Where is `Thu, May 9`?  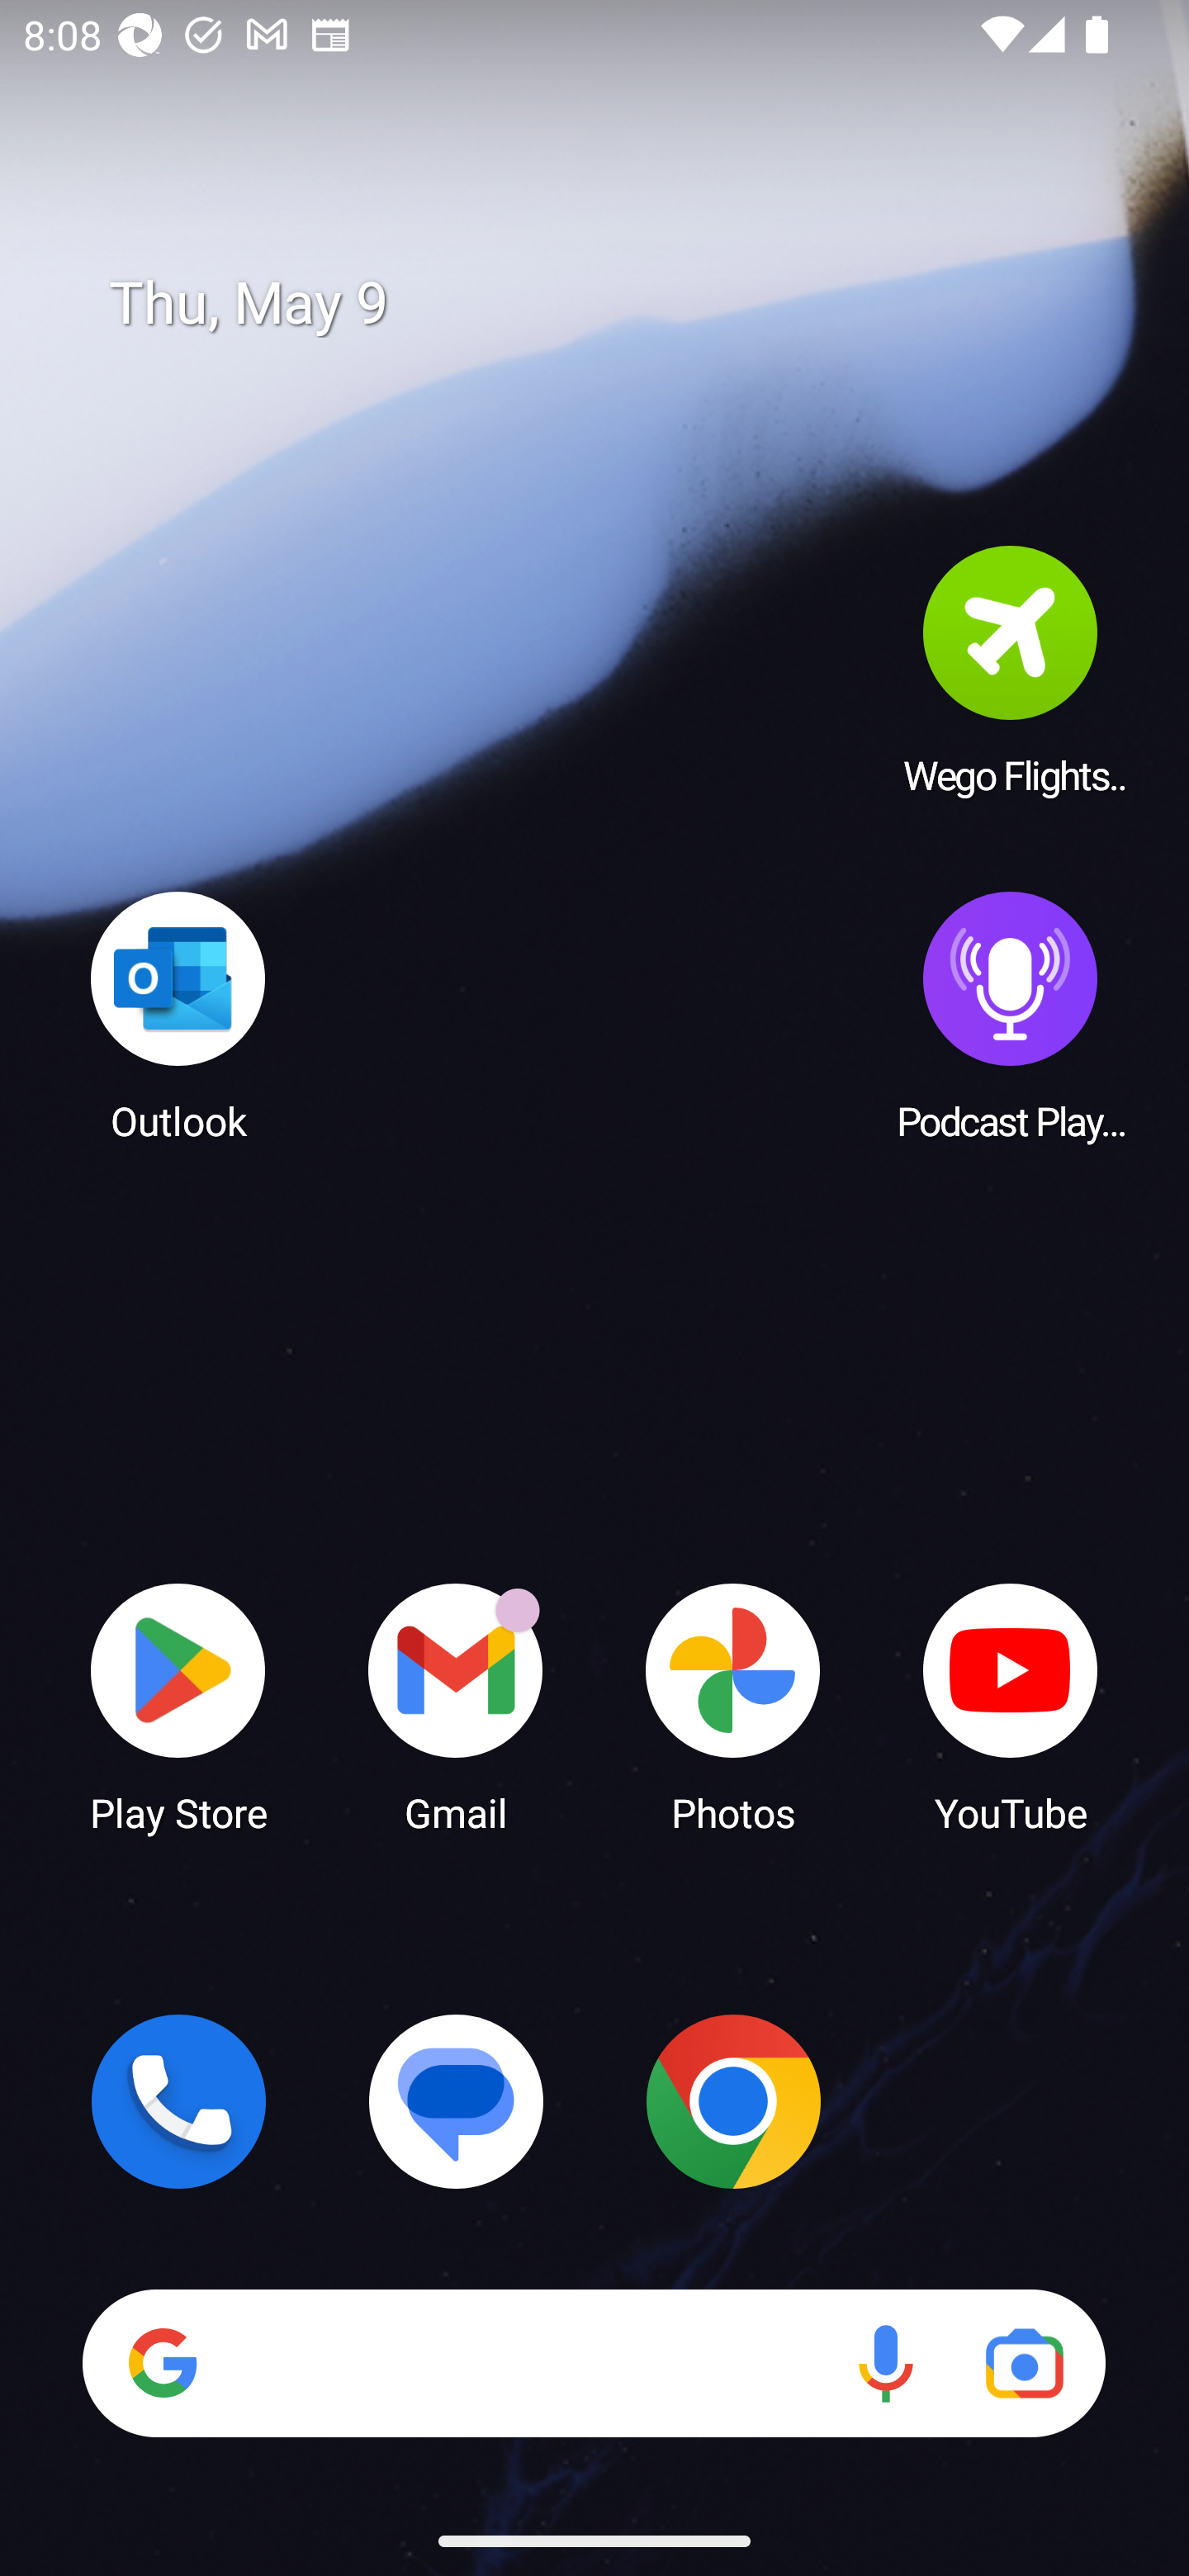 Thu, May 9 is located at coordinates (618, 304).